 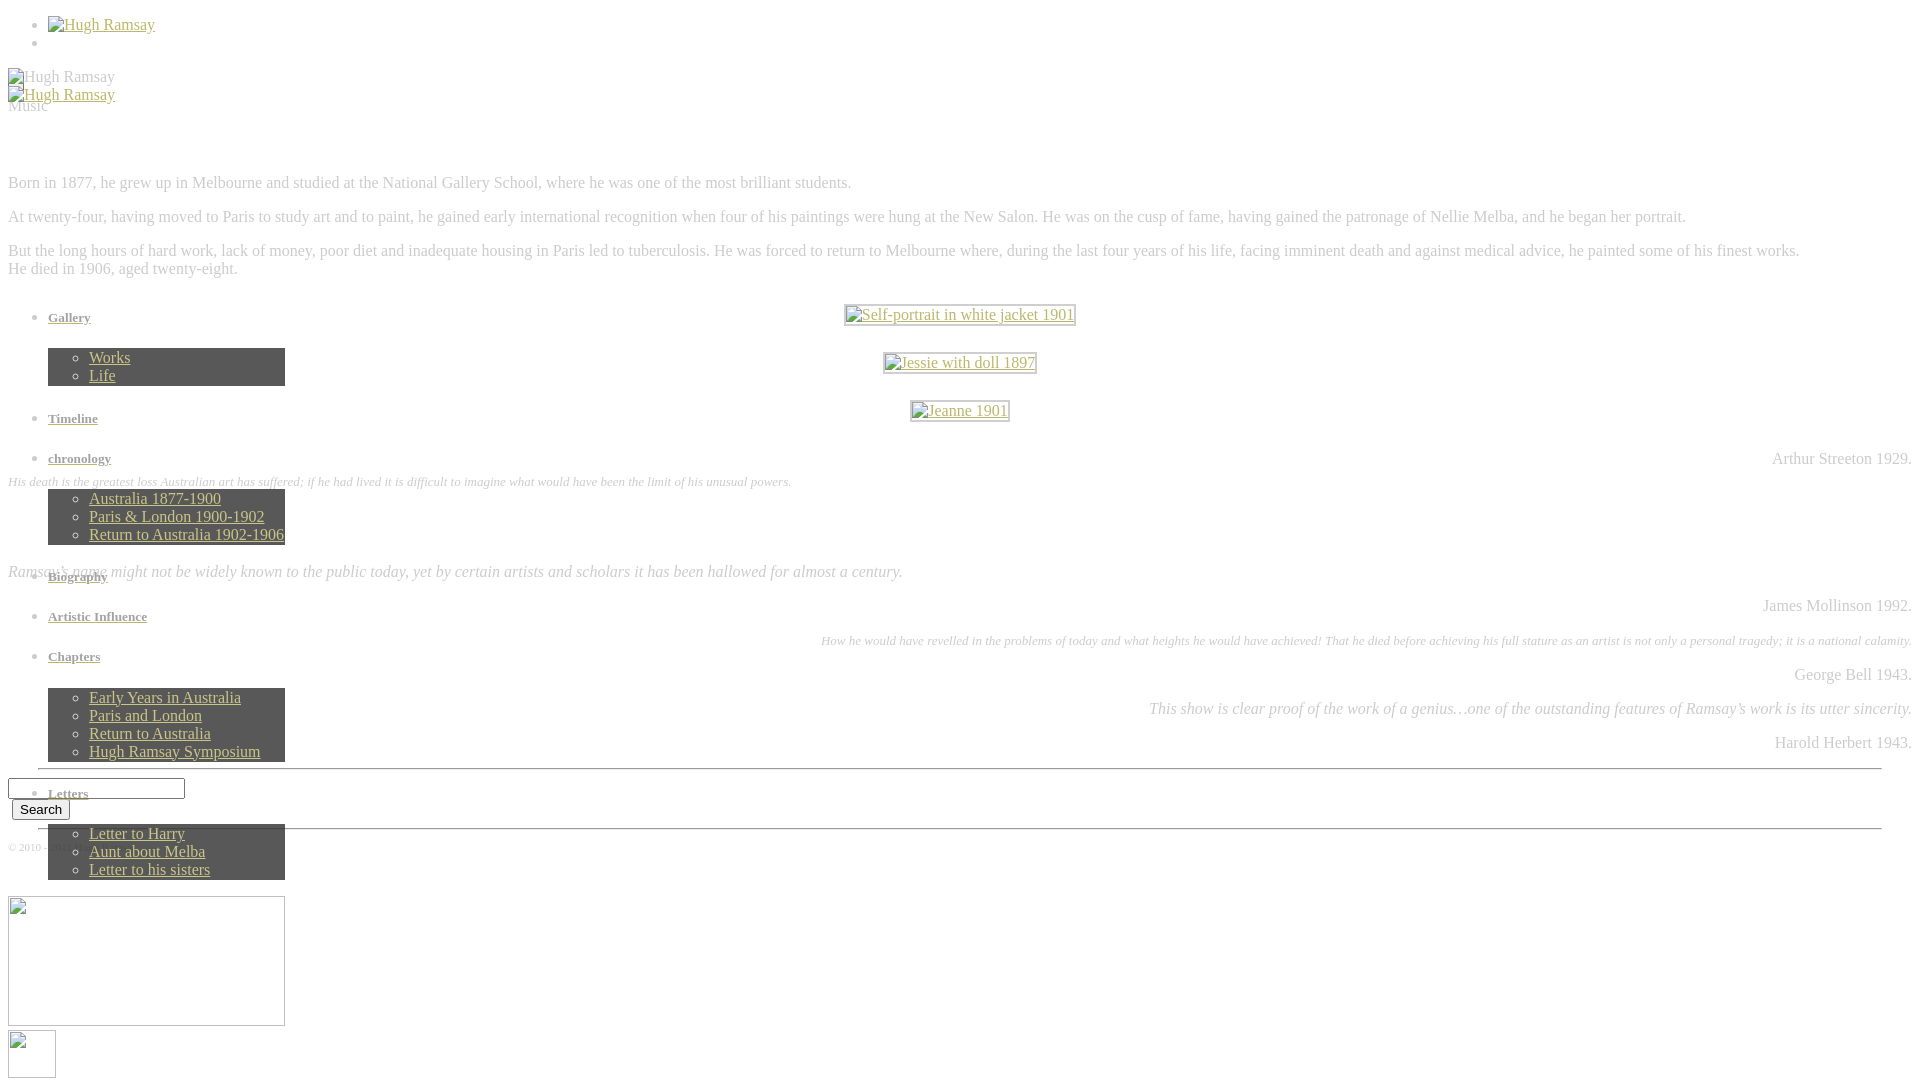 What do you see at coordinates (150, 870) in the screenshot?
I see `Letter to his sisters` at bounding box center [150, 870].